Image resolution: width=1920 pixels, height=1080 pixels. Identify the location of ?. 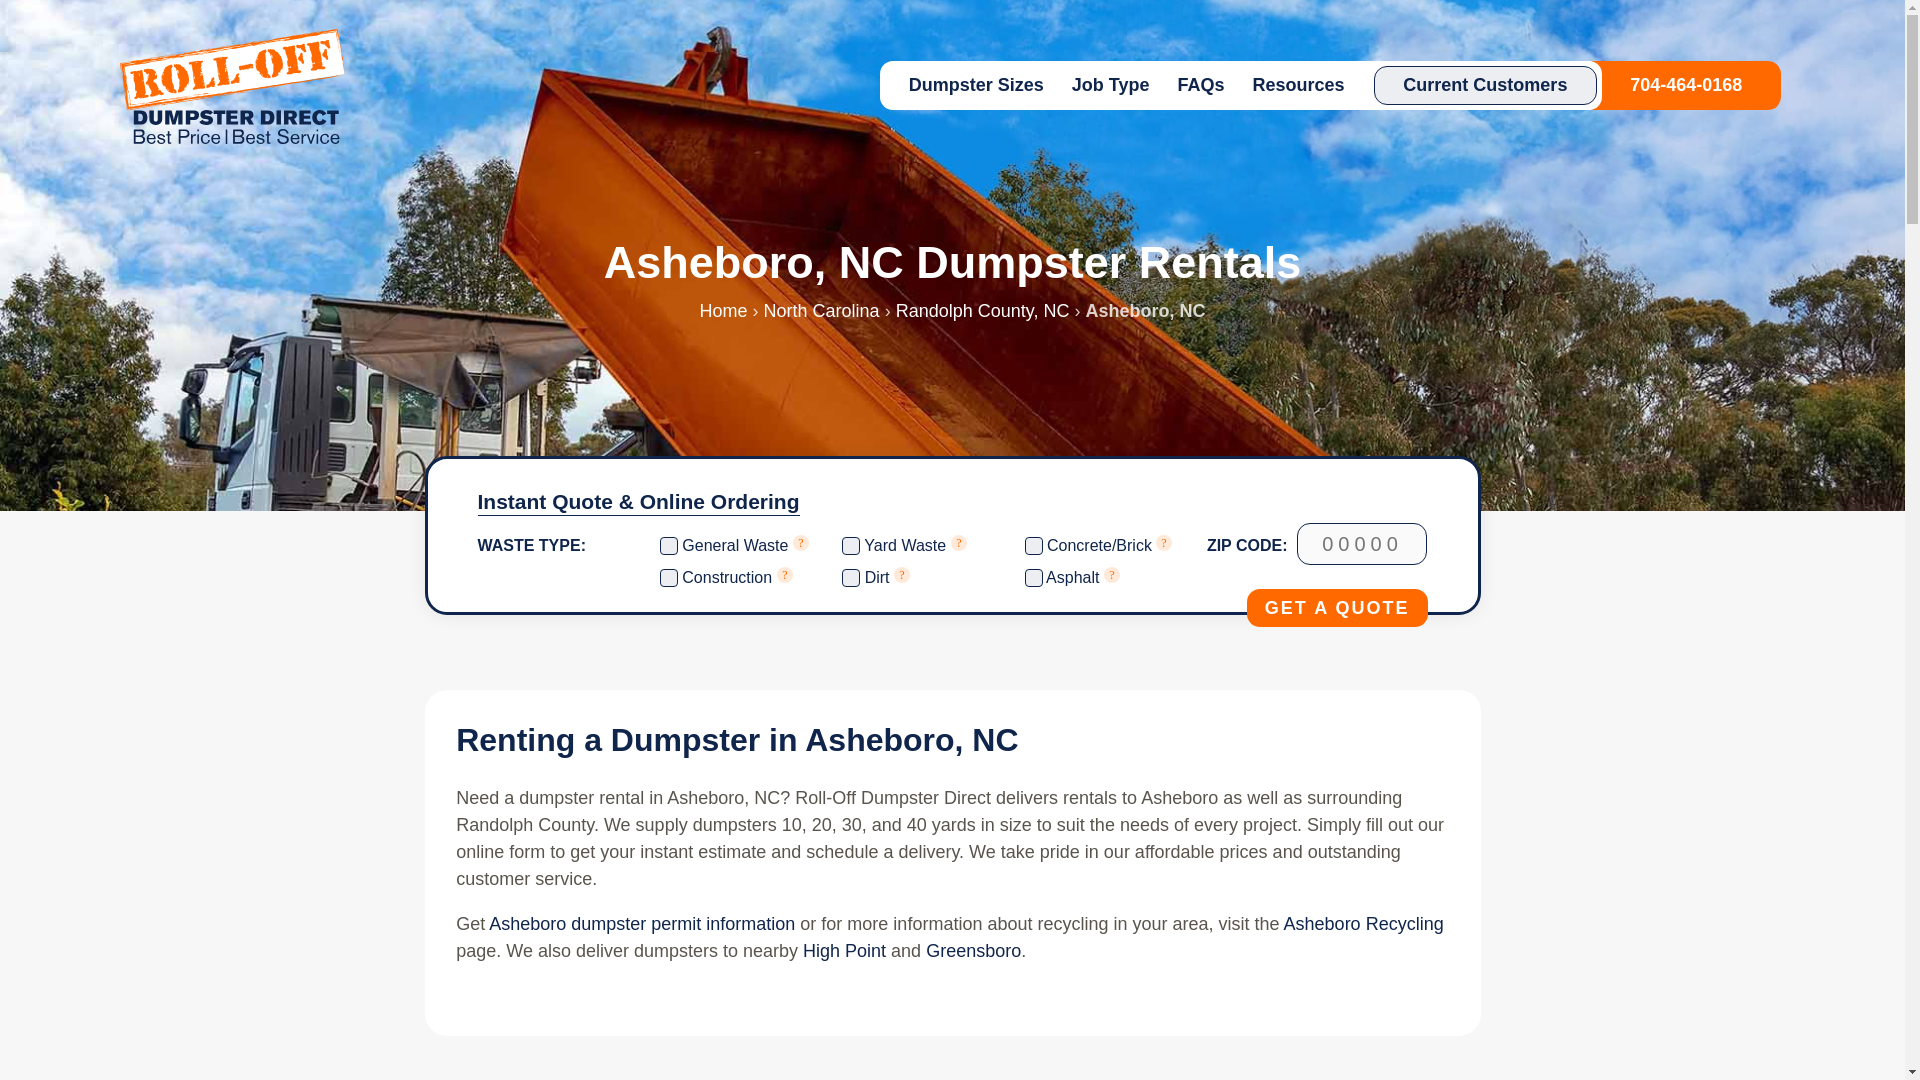
(800, 542).